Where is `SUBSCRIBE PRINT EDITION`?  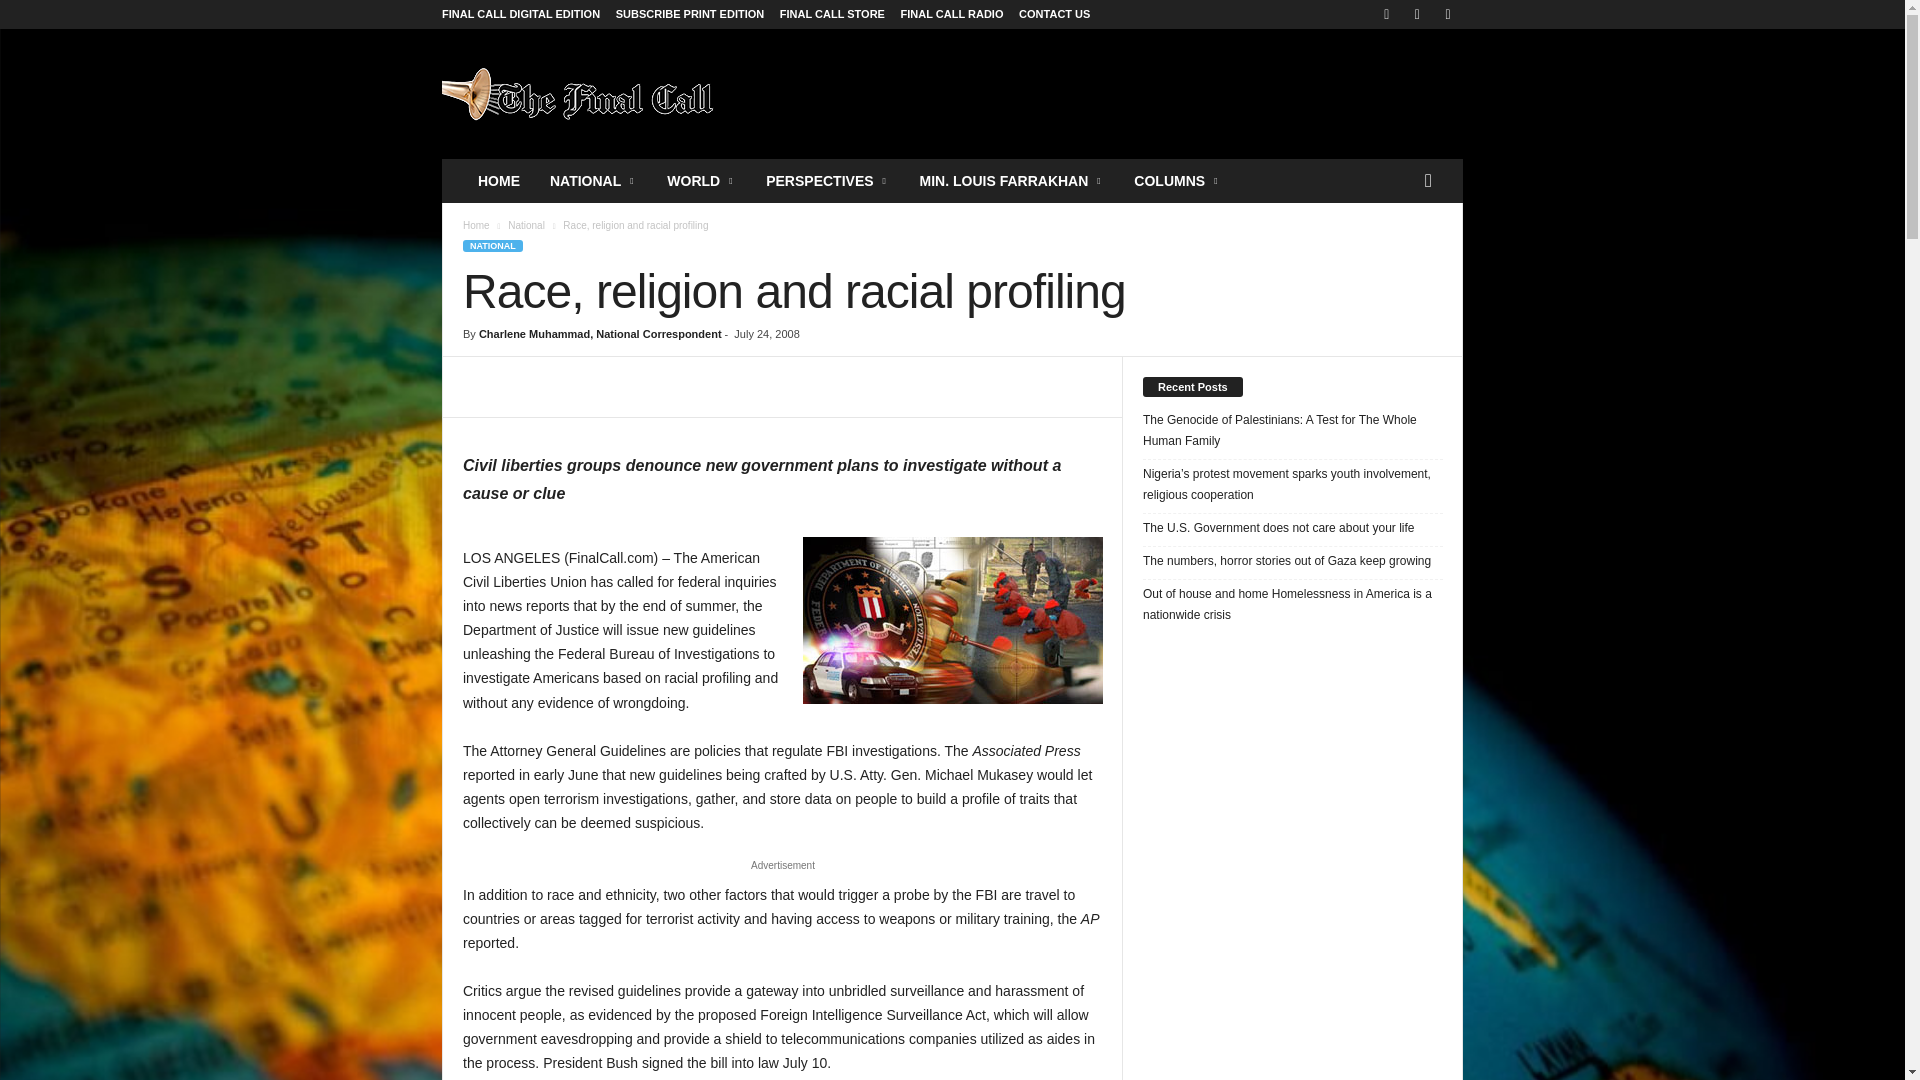
SUBSCRIBE PRINT EDITION is located at coordinates (690, 14).